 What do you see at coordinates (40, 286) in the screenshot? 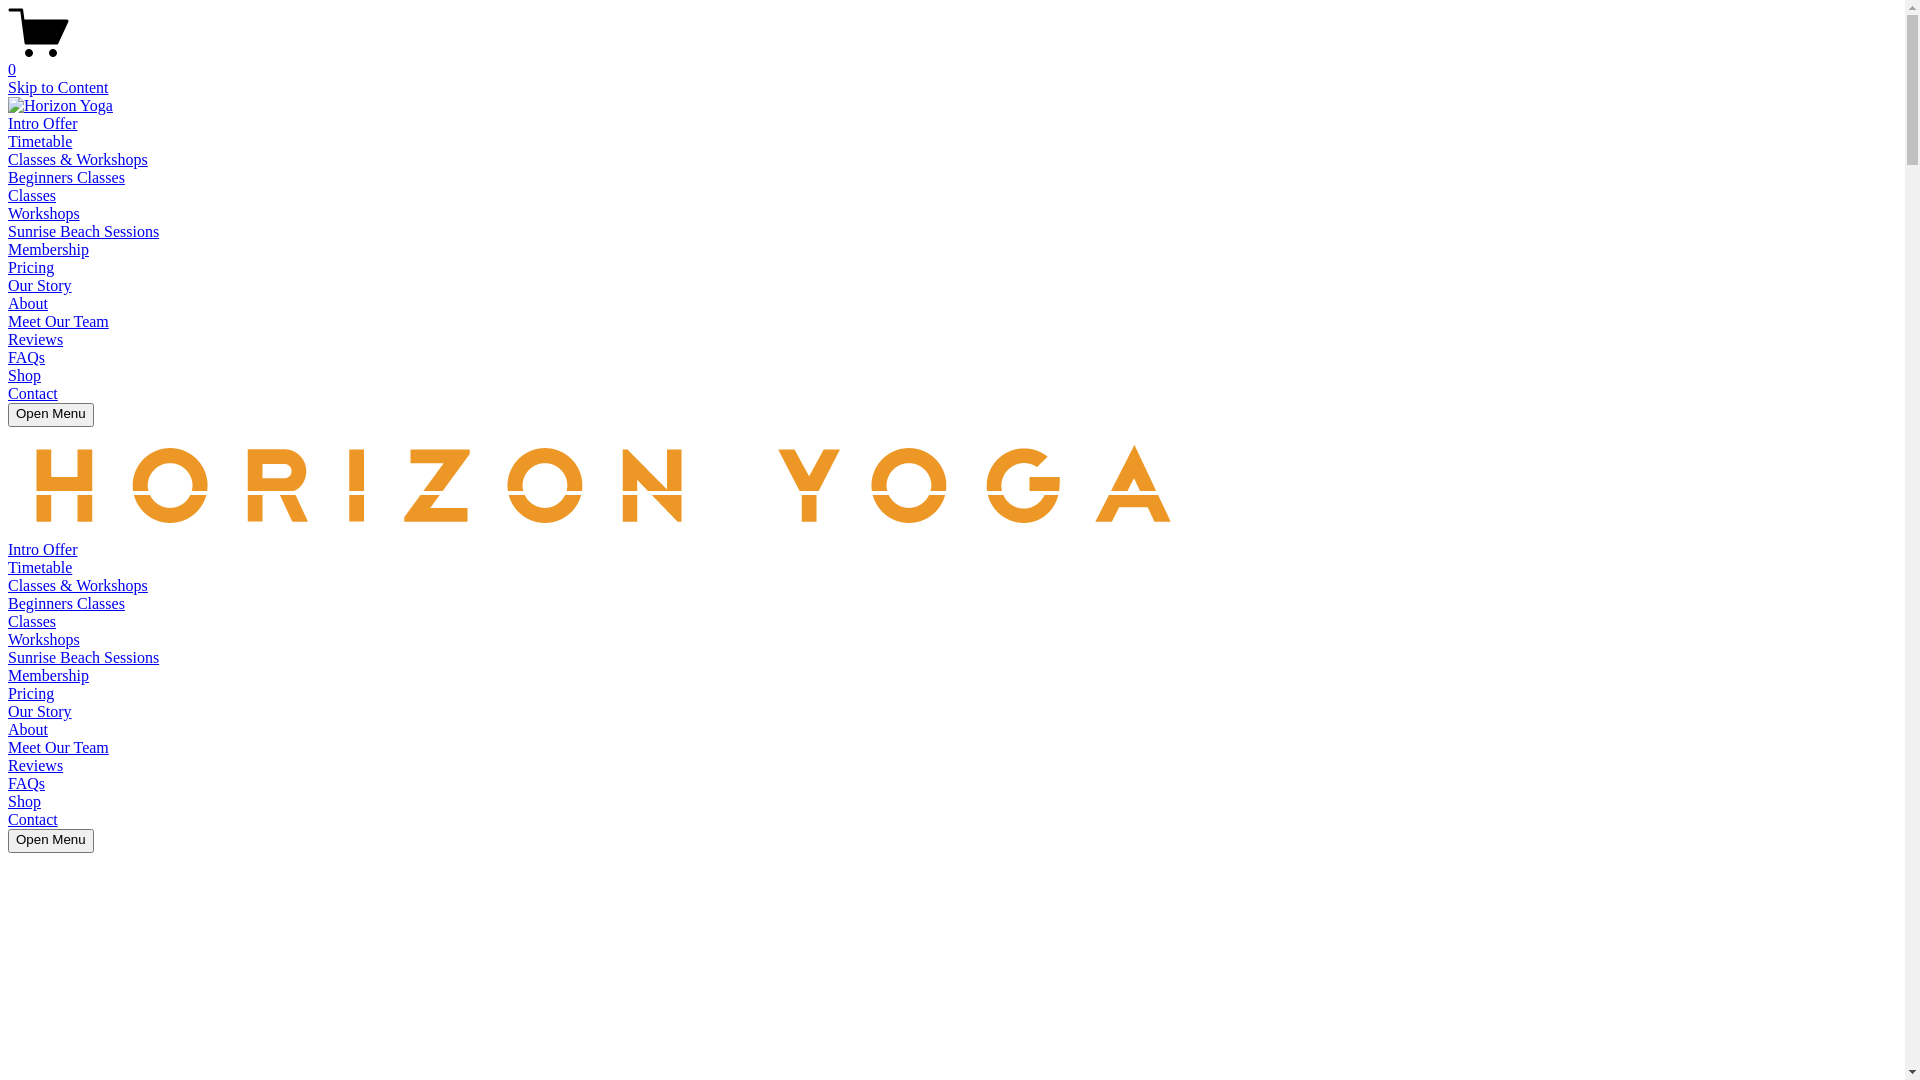
I see `Our Story` at bounding box center [40, 286].